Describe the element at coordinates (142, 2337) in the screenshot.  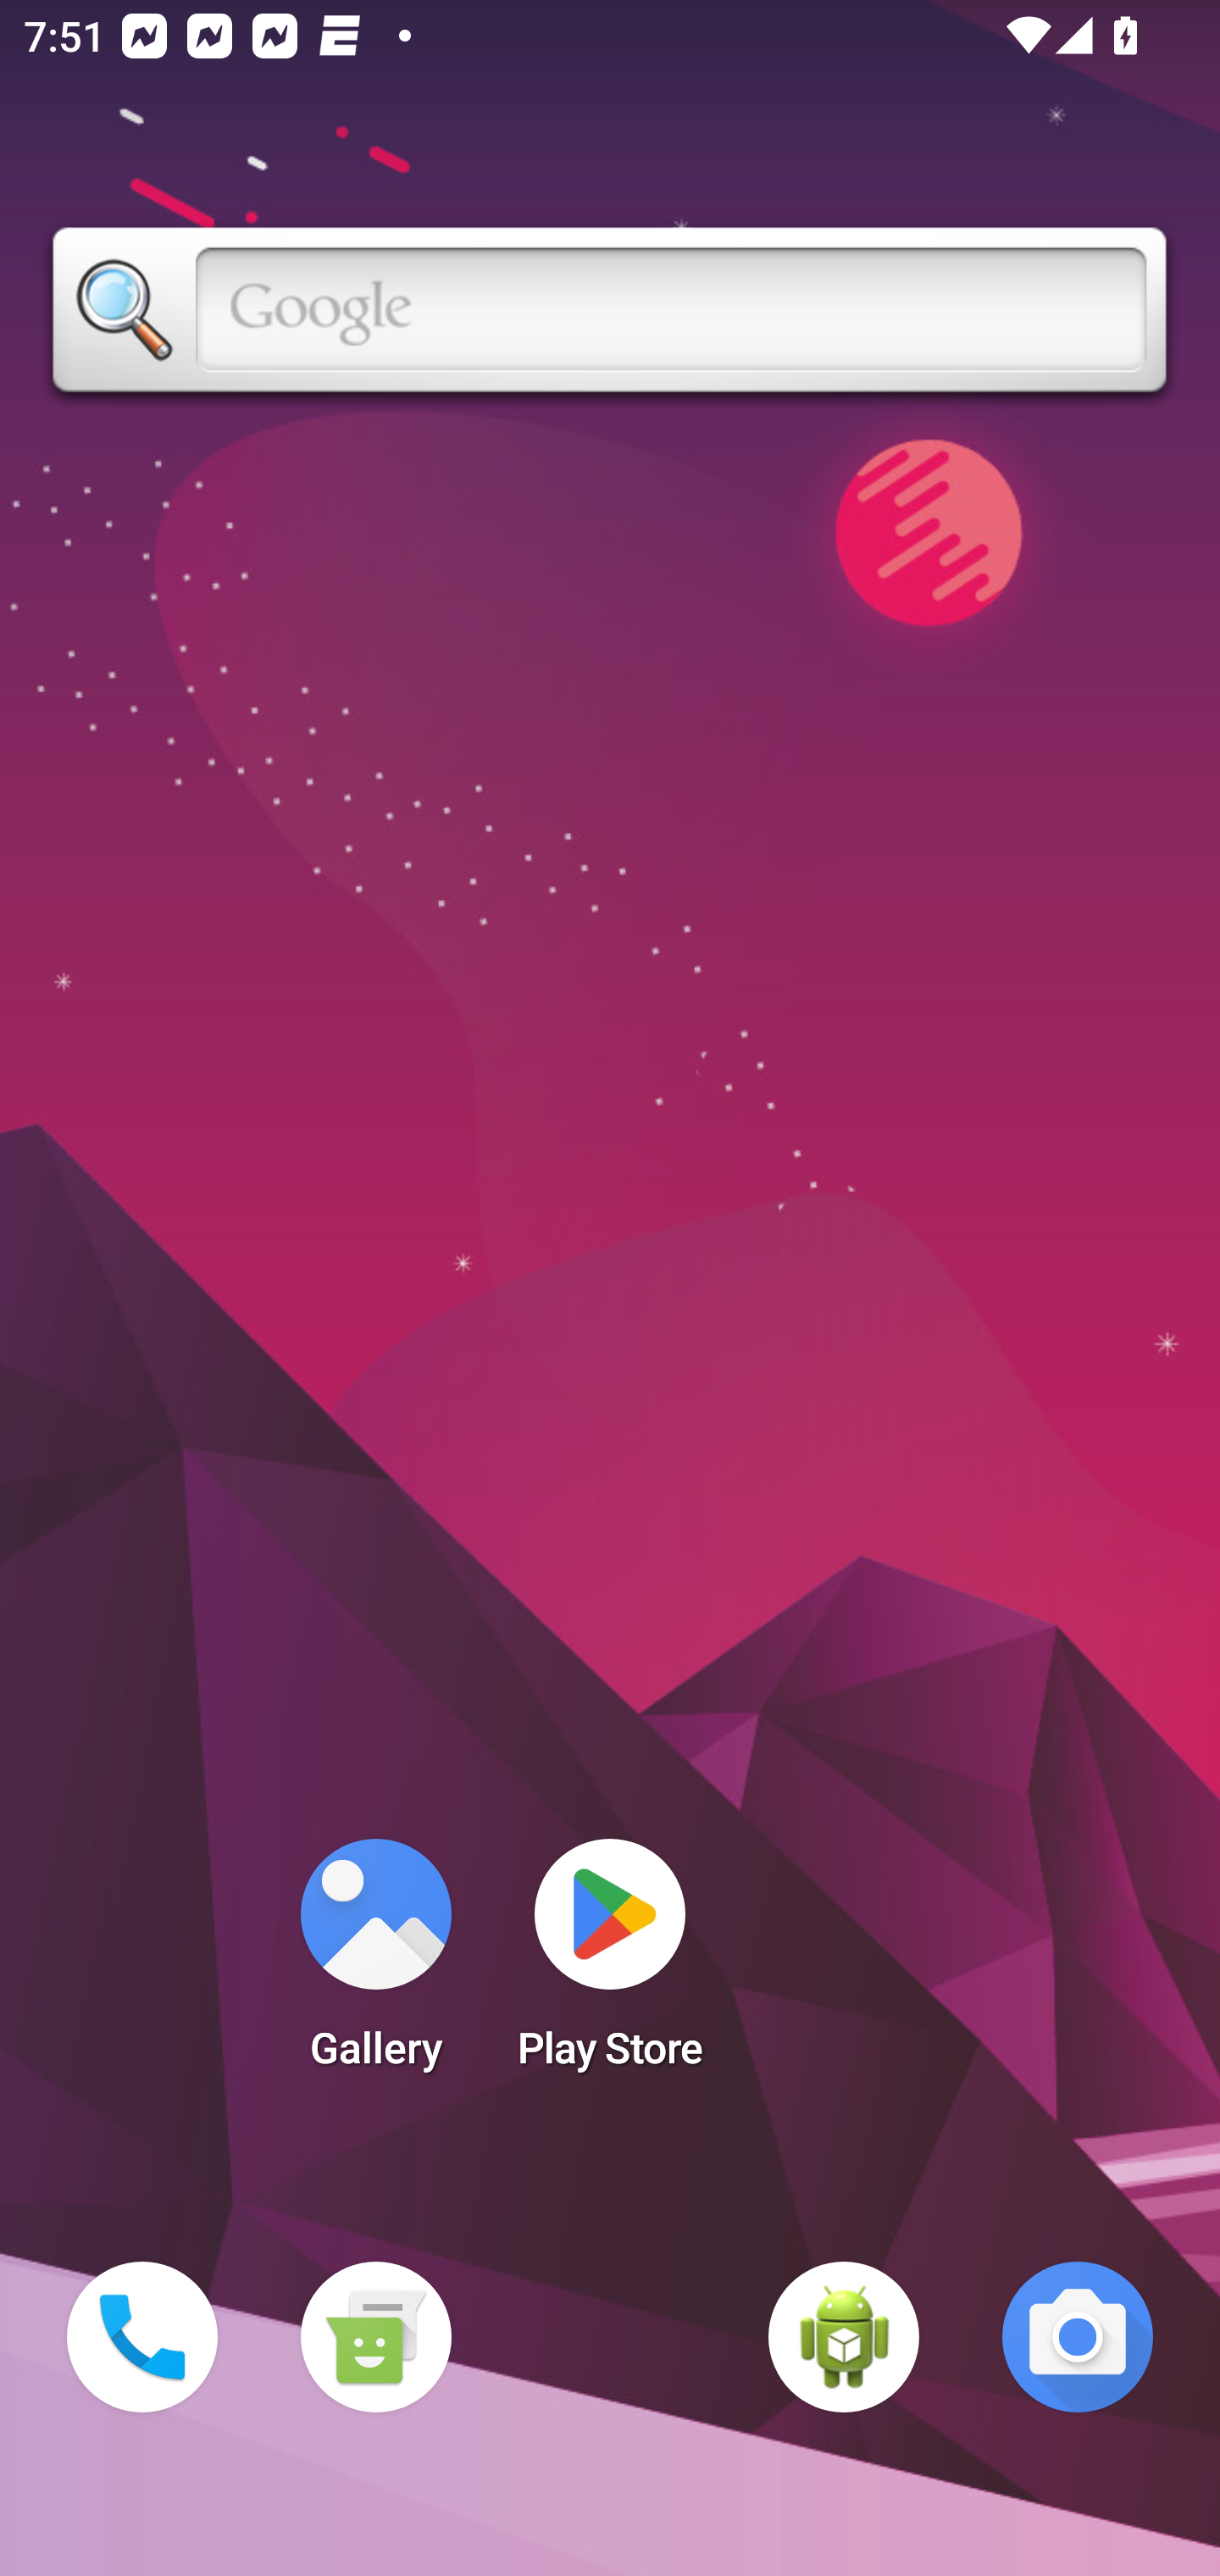
I see `Phone` at that location.